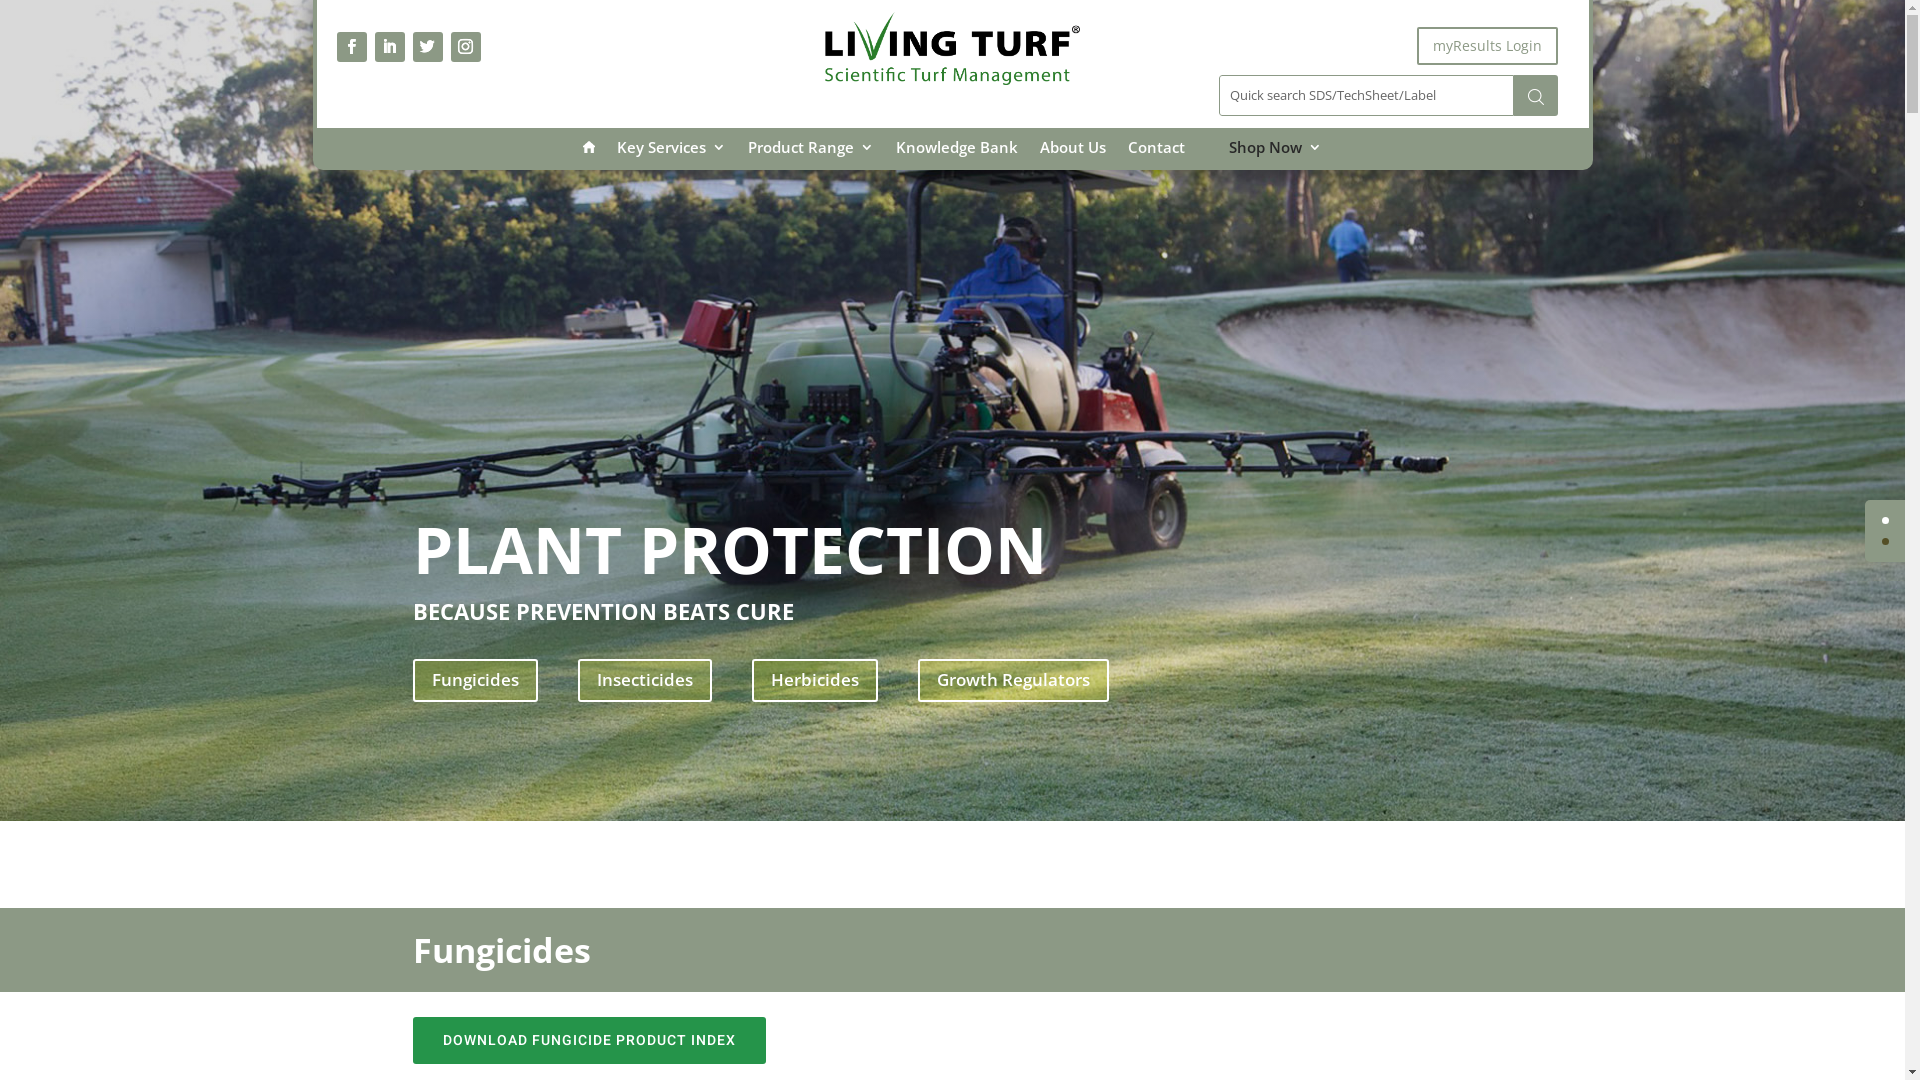 The image size is (1920, 1080). Describe the element at coordinates (1156, 158) in the screenshot. I see `Contact` at that location.